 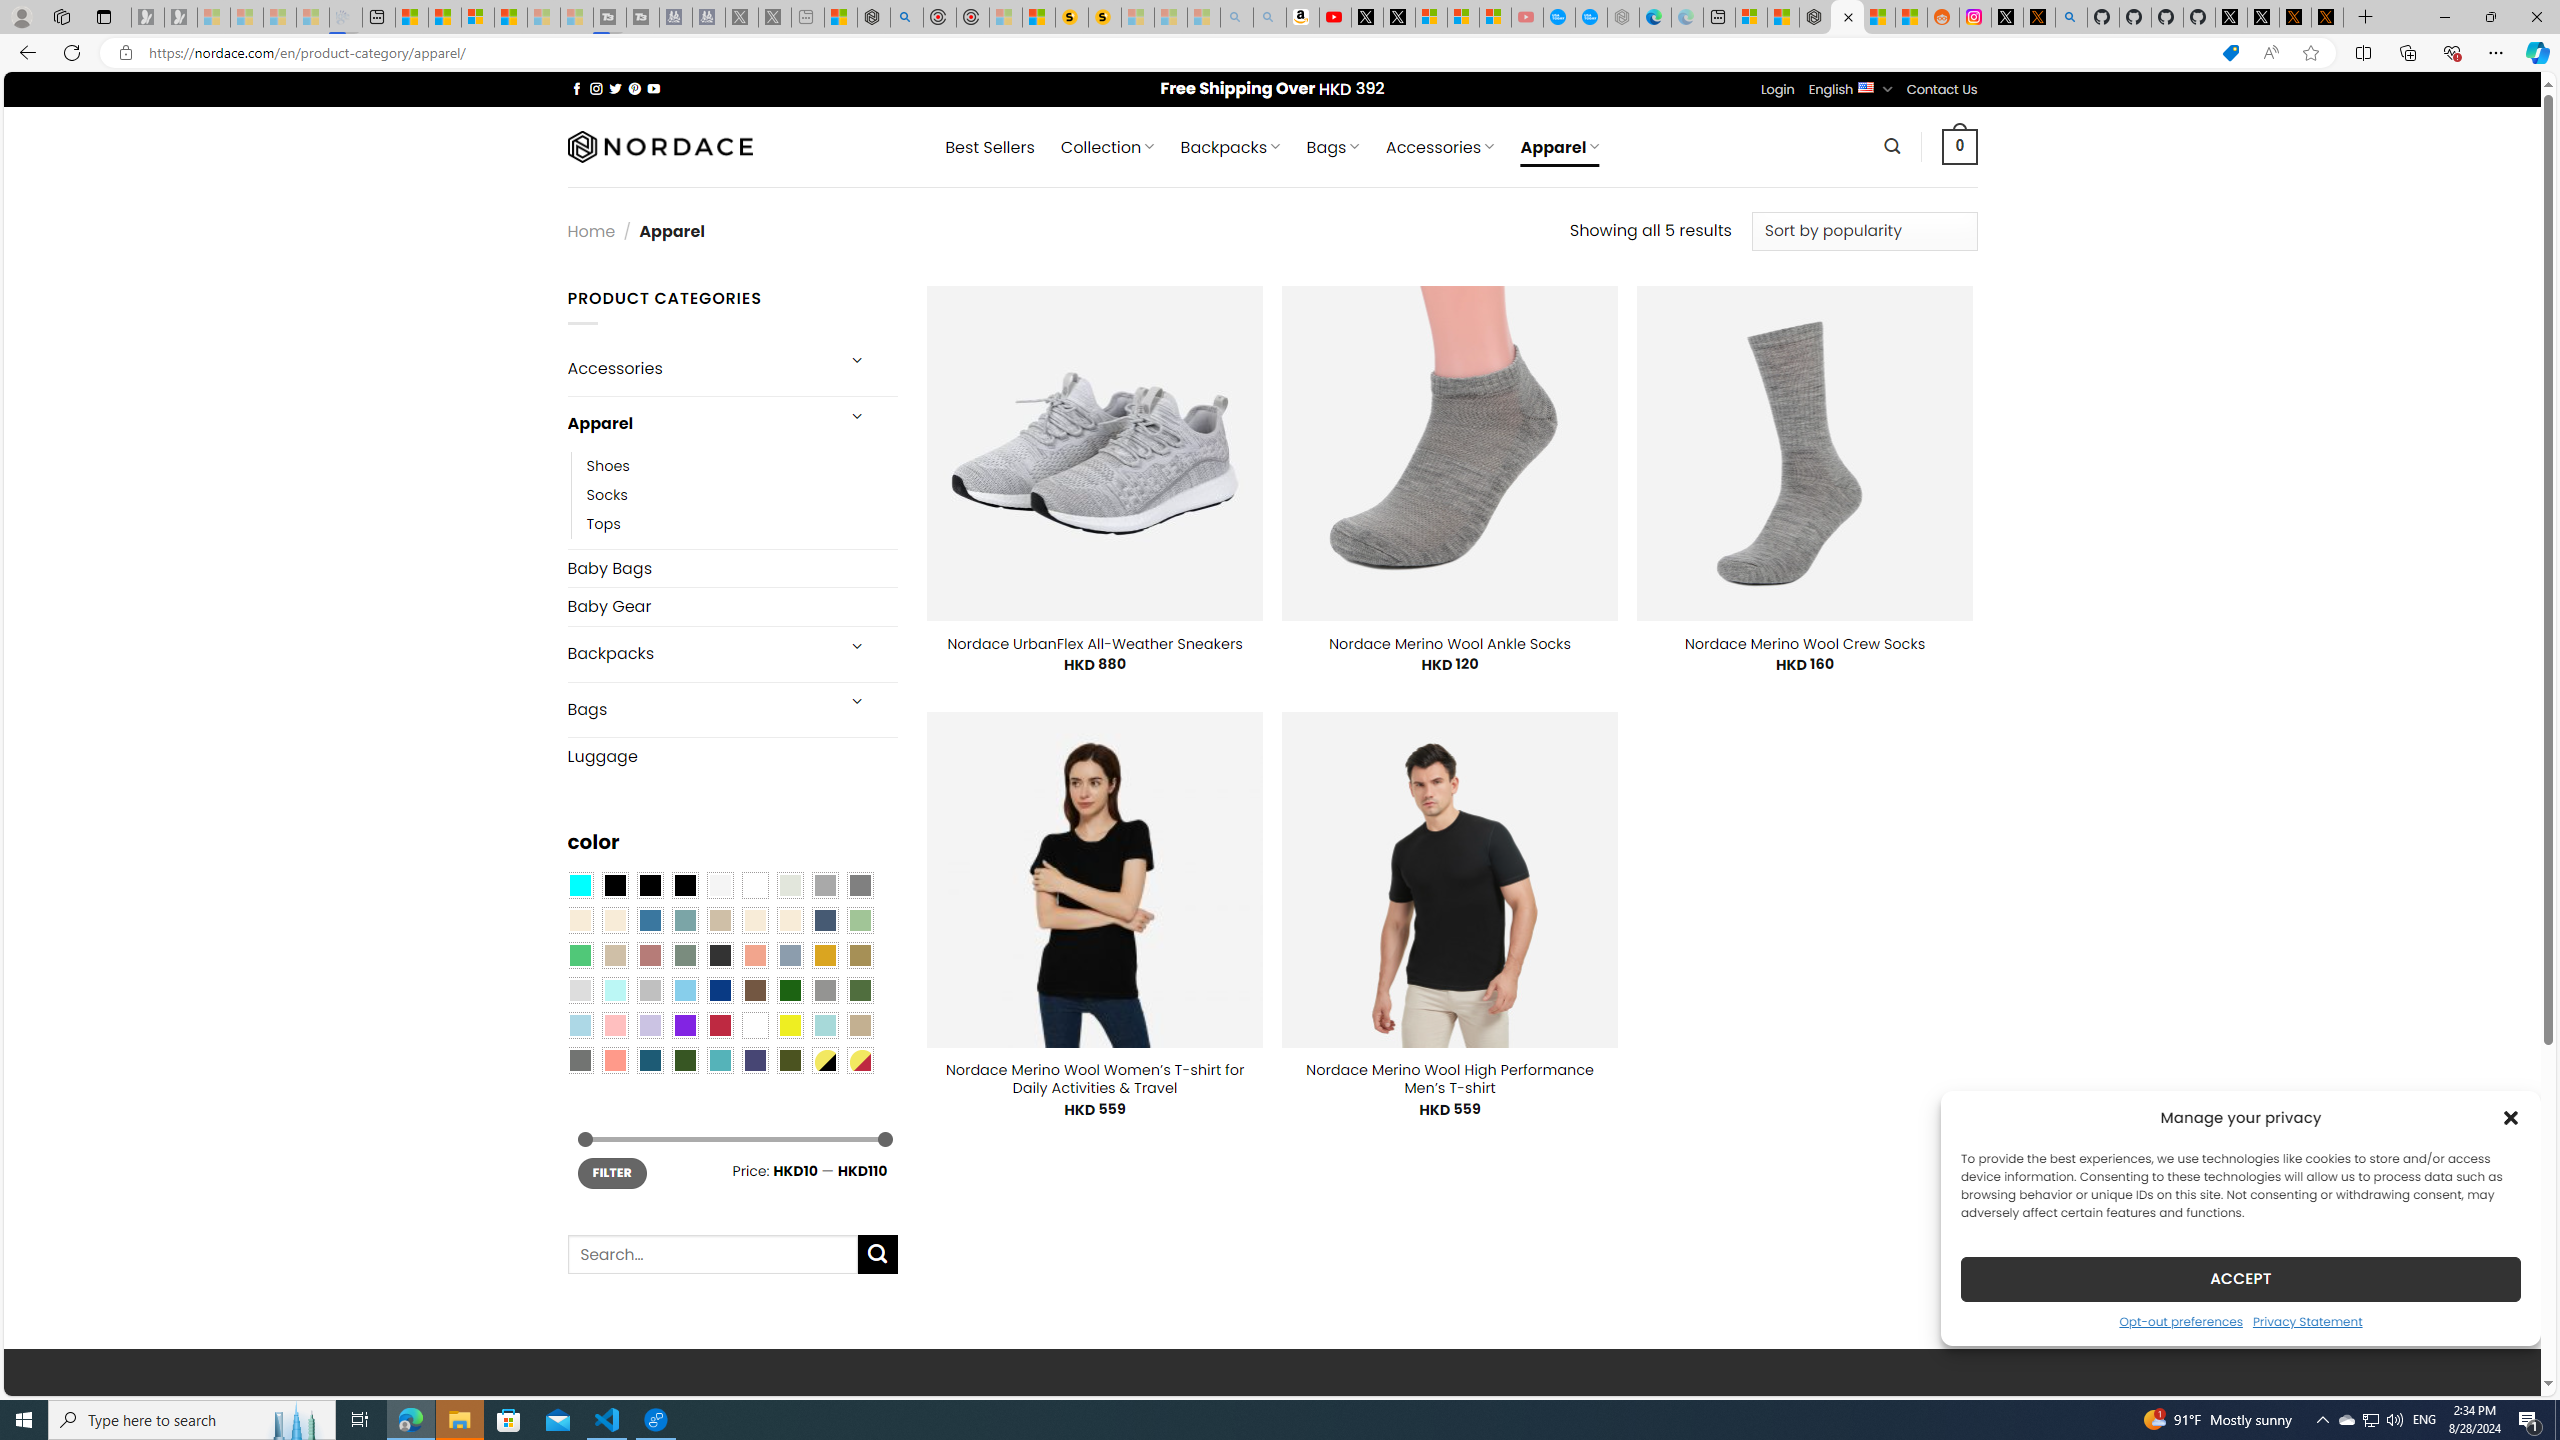 What do you see at coordinates (579, 990) in the screenshot?
I see `Light Gray` at bounding box center [579, 990].